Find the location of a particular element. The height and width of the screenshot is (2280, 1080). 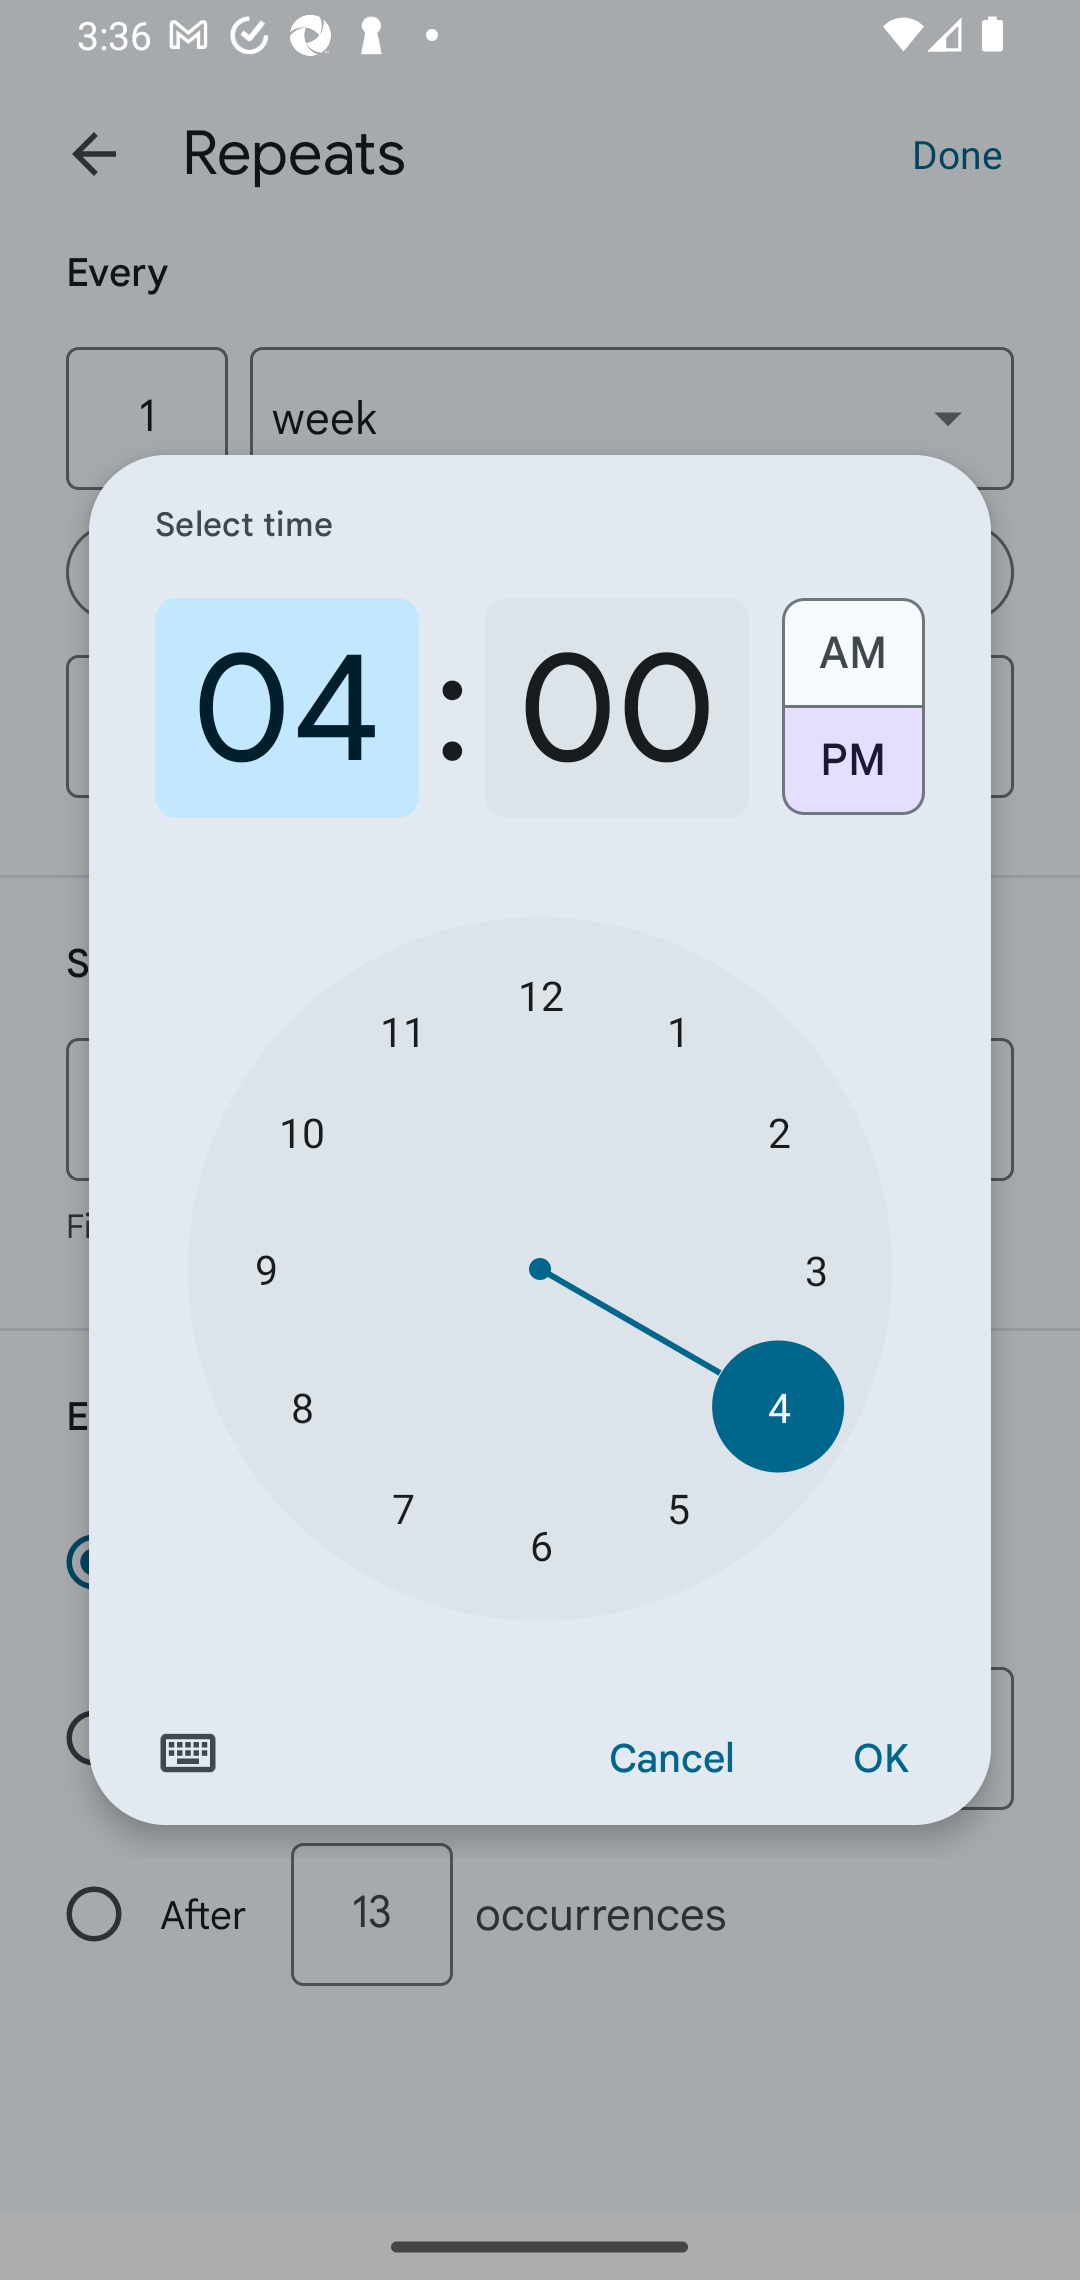

1 1 o'clock is located at coordinates (678, 1030).